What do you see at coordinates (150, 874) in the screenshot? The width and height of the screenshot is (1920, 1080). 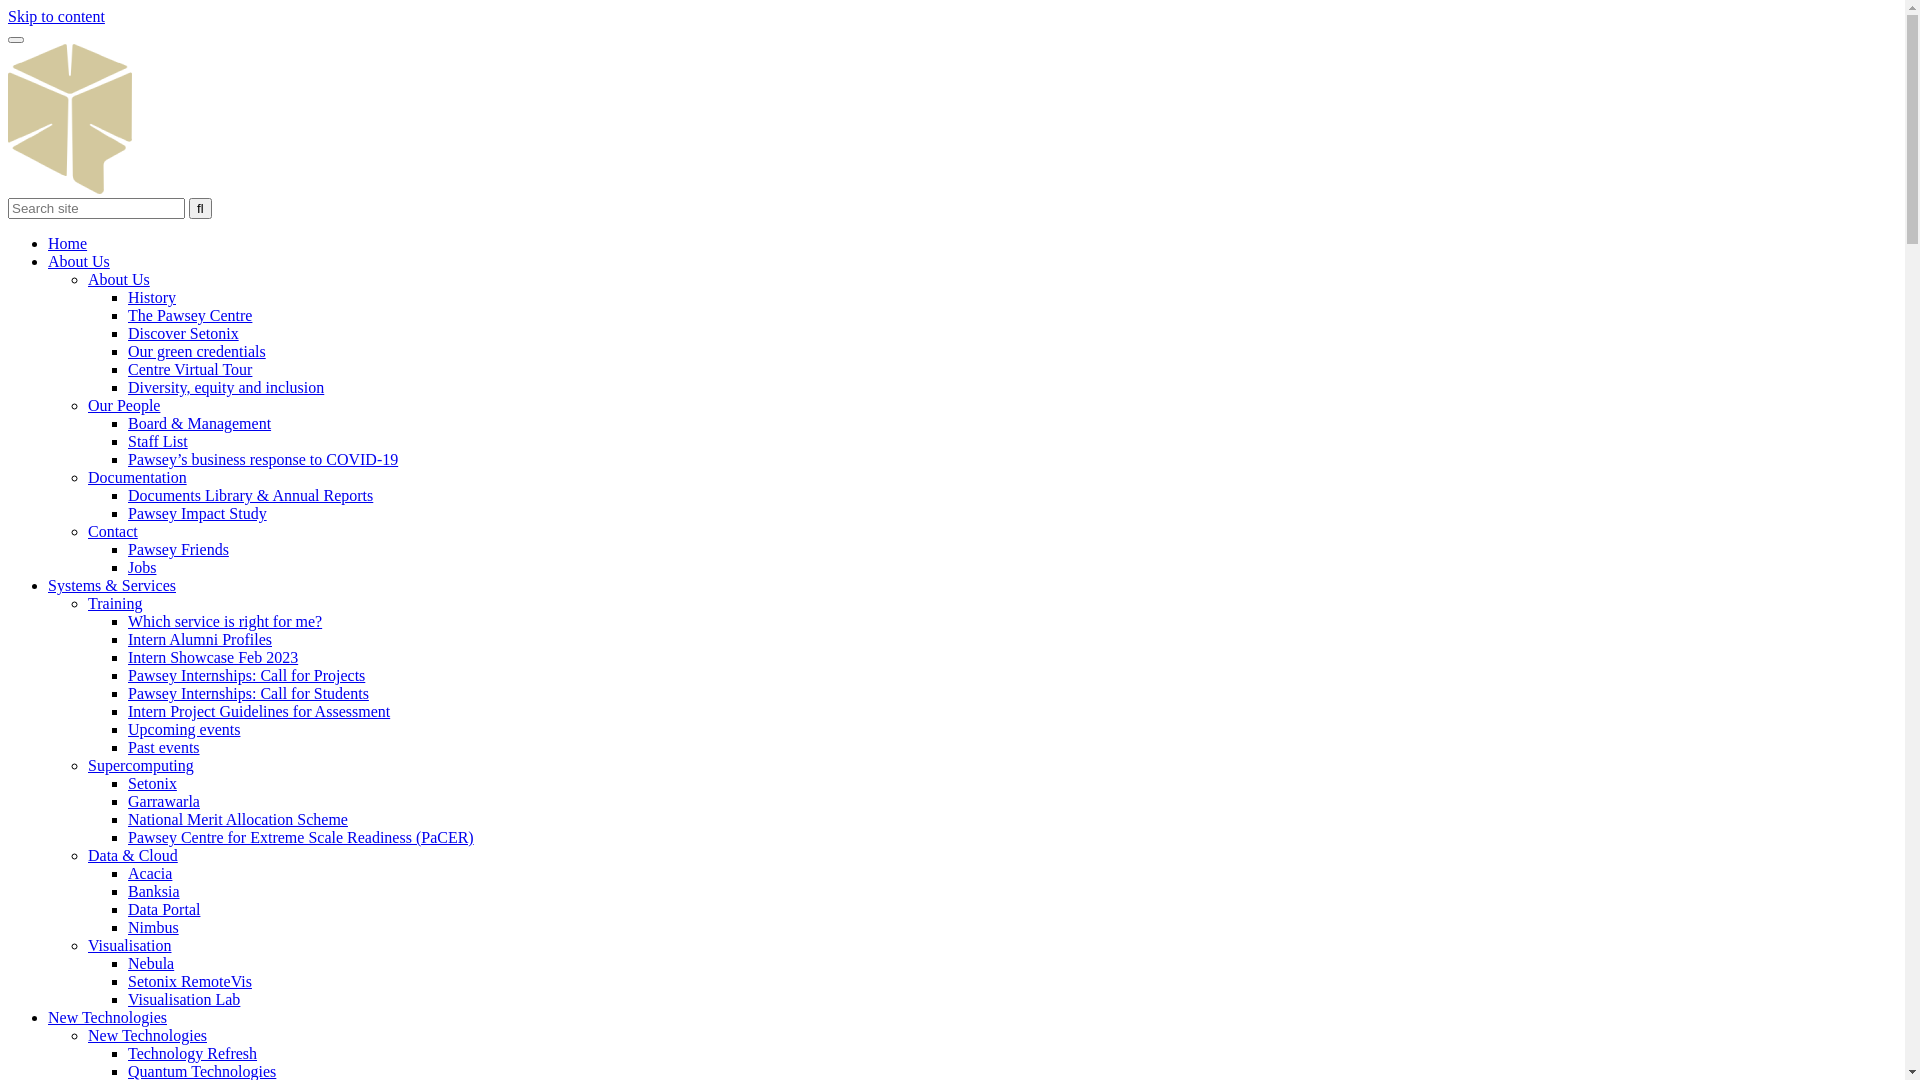 I see `Acacia` at bounding box center [150, 874].